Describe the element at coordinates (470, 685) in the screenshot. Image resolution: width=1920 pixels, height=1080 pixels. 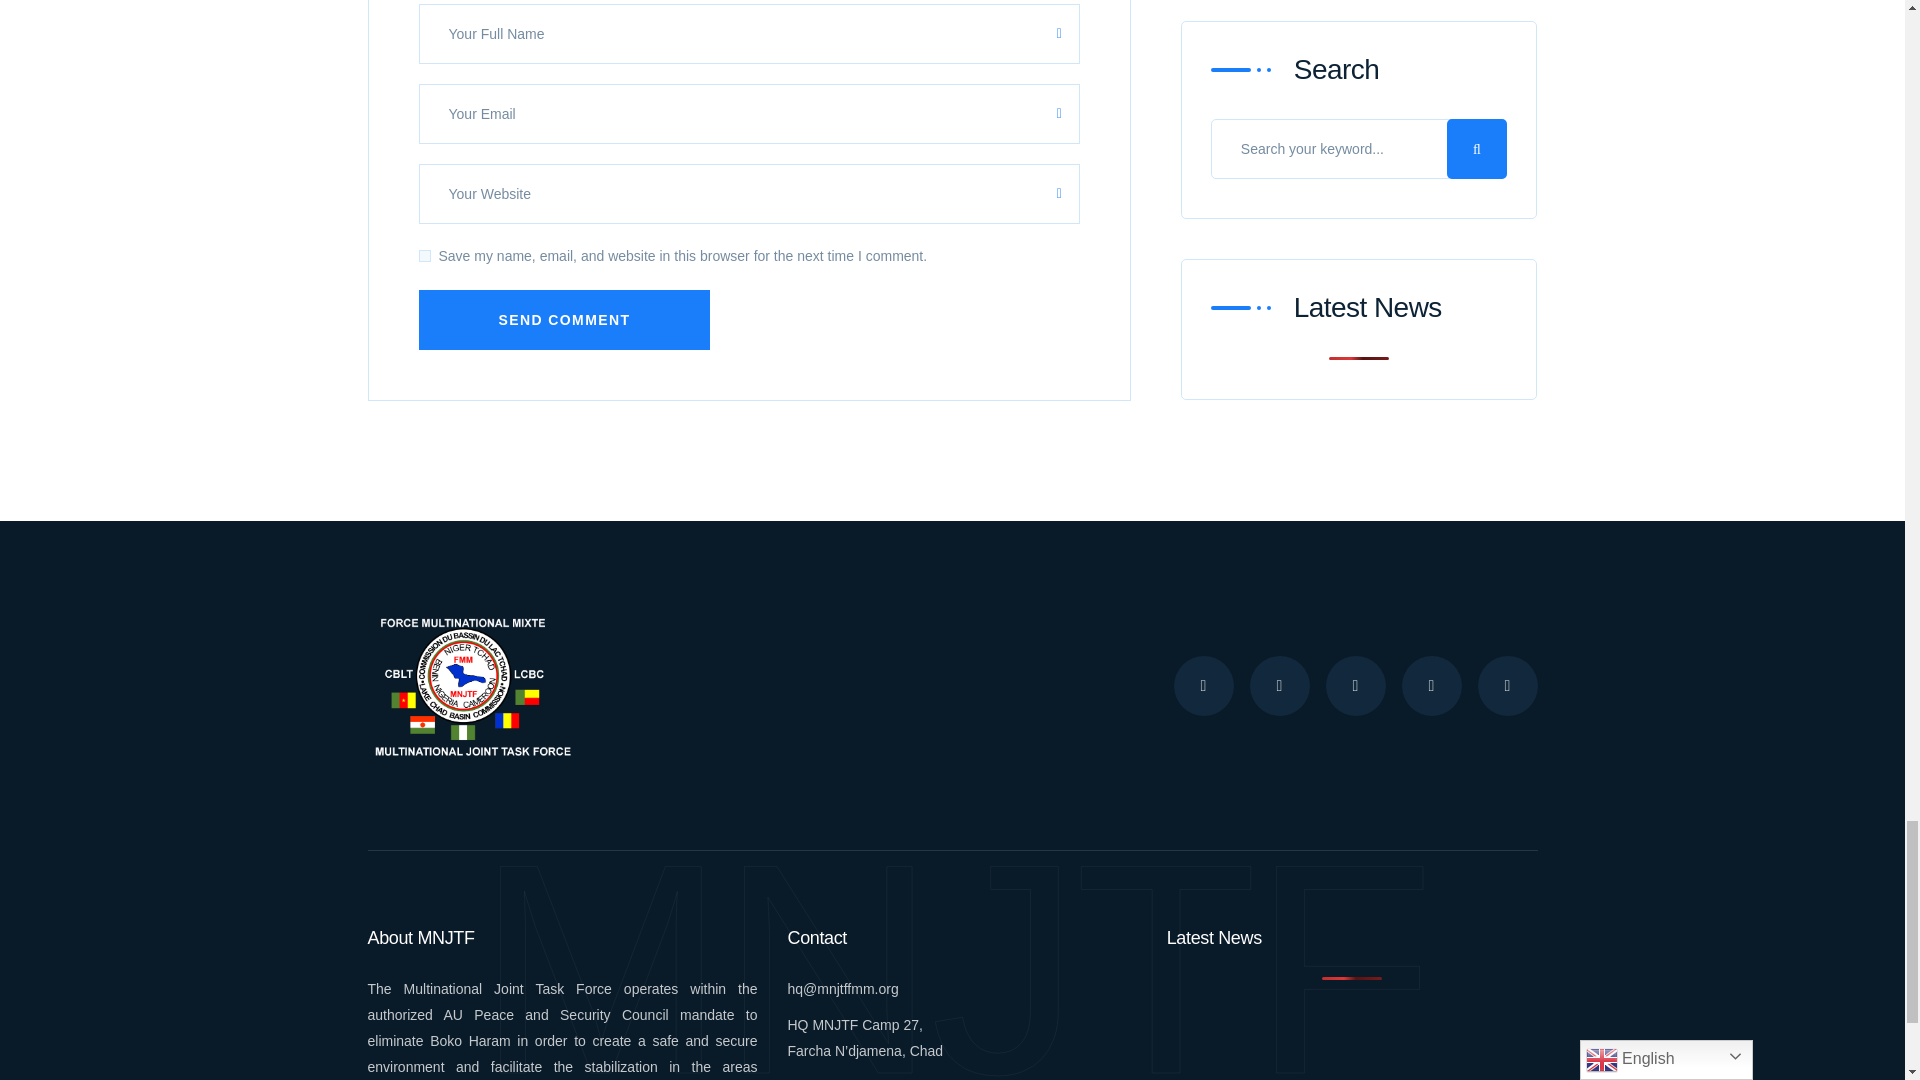
I see `Multinational Joint Task Force` at that location.